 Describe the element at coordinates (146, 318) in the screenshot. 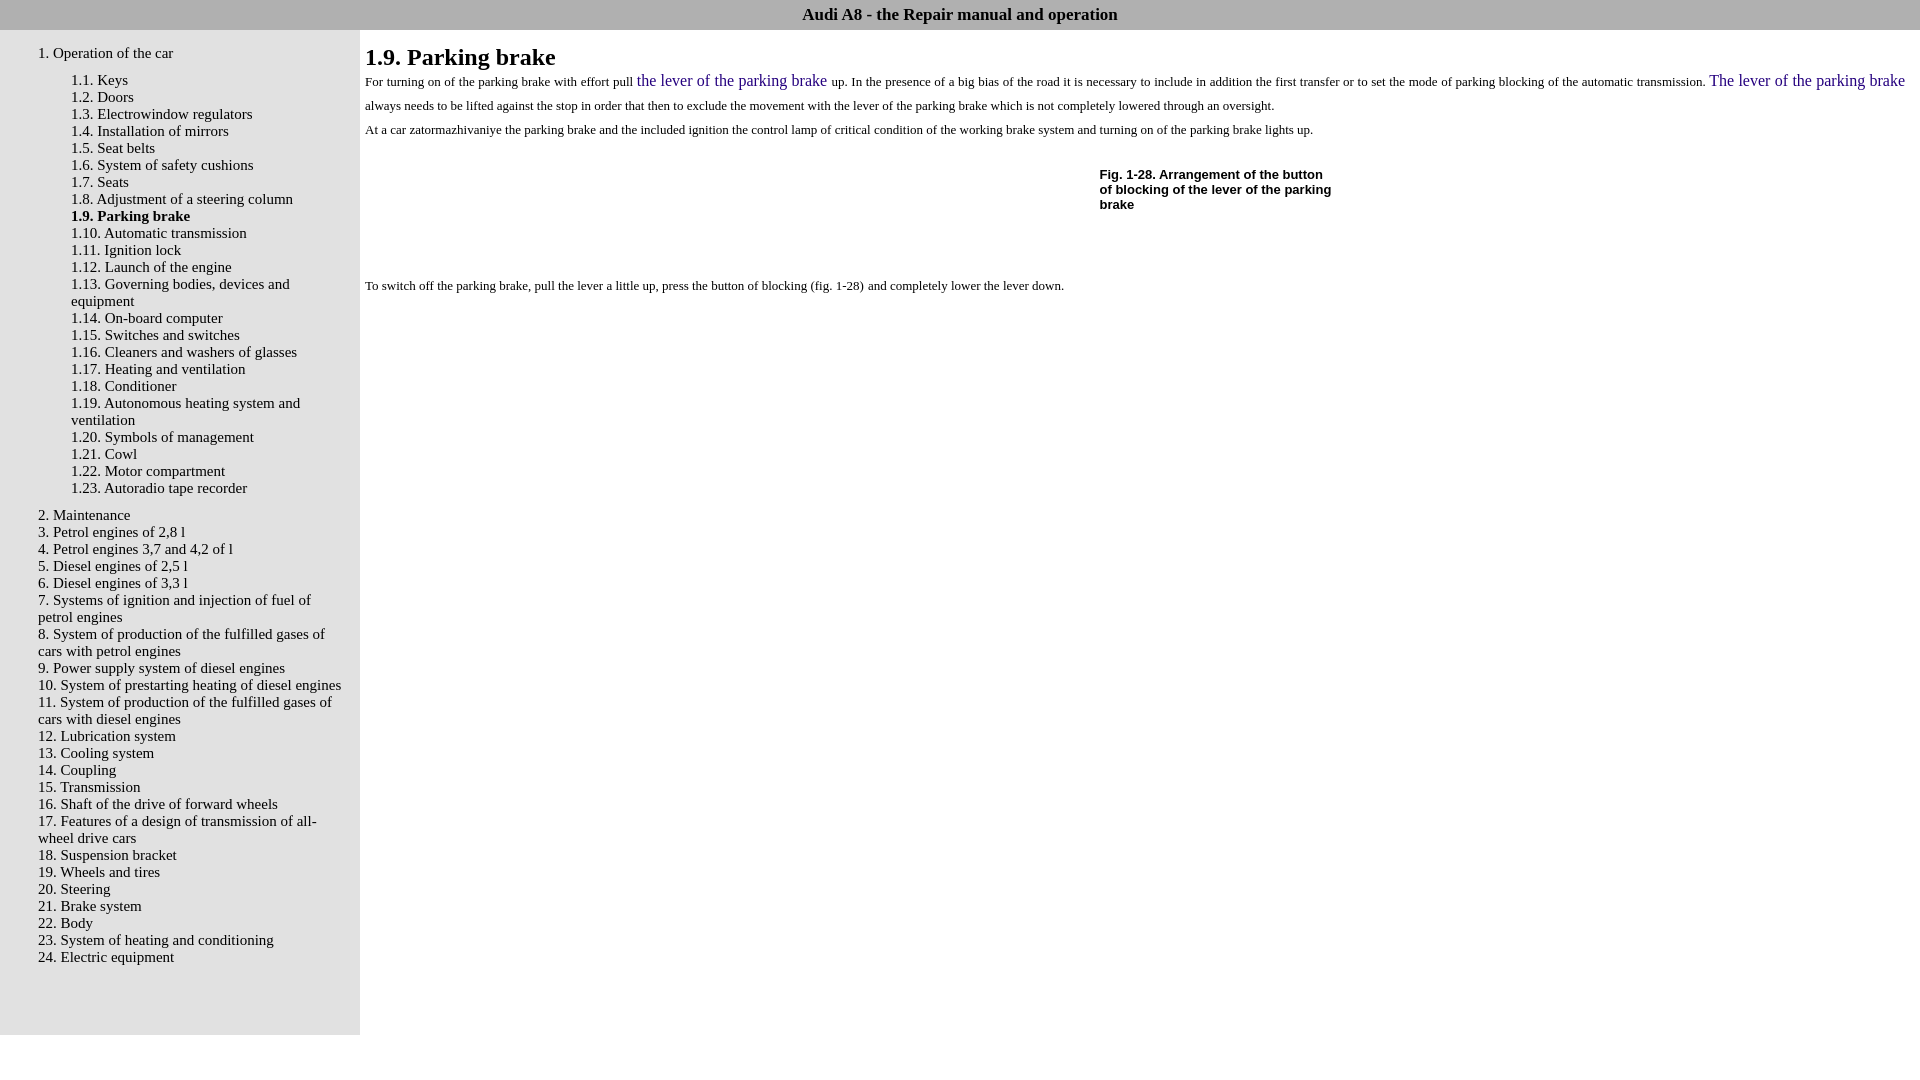

I see `1.14. On-board computer` at that location.